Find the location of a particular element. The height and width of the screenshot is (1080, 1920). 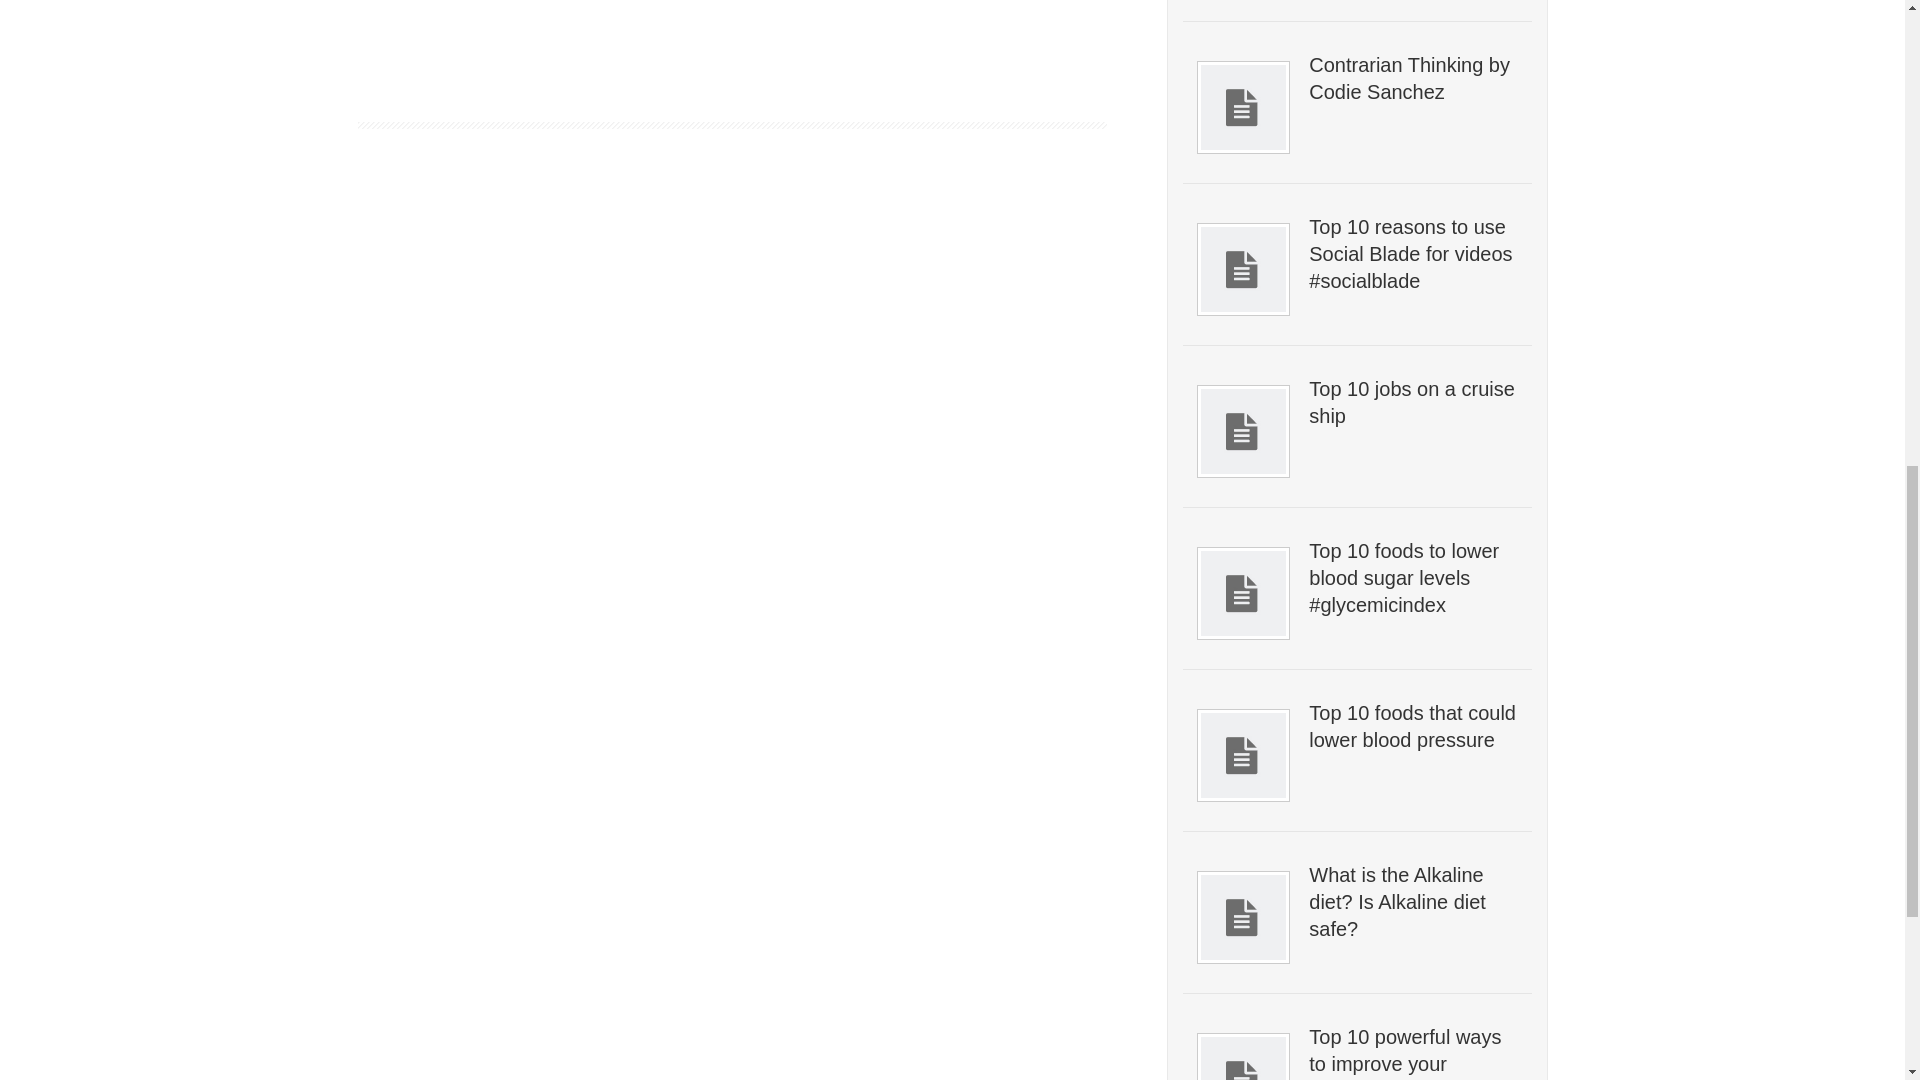

Contrarian Thinking by Codie Sanchez is located at coordinates (1412, 78).